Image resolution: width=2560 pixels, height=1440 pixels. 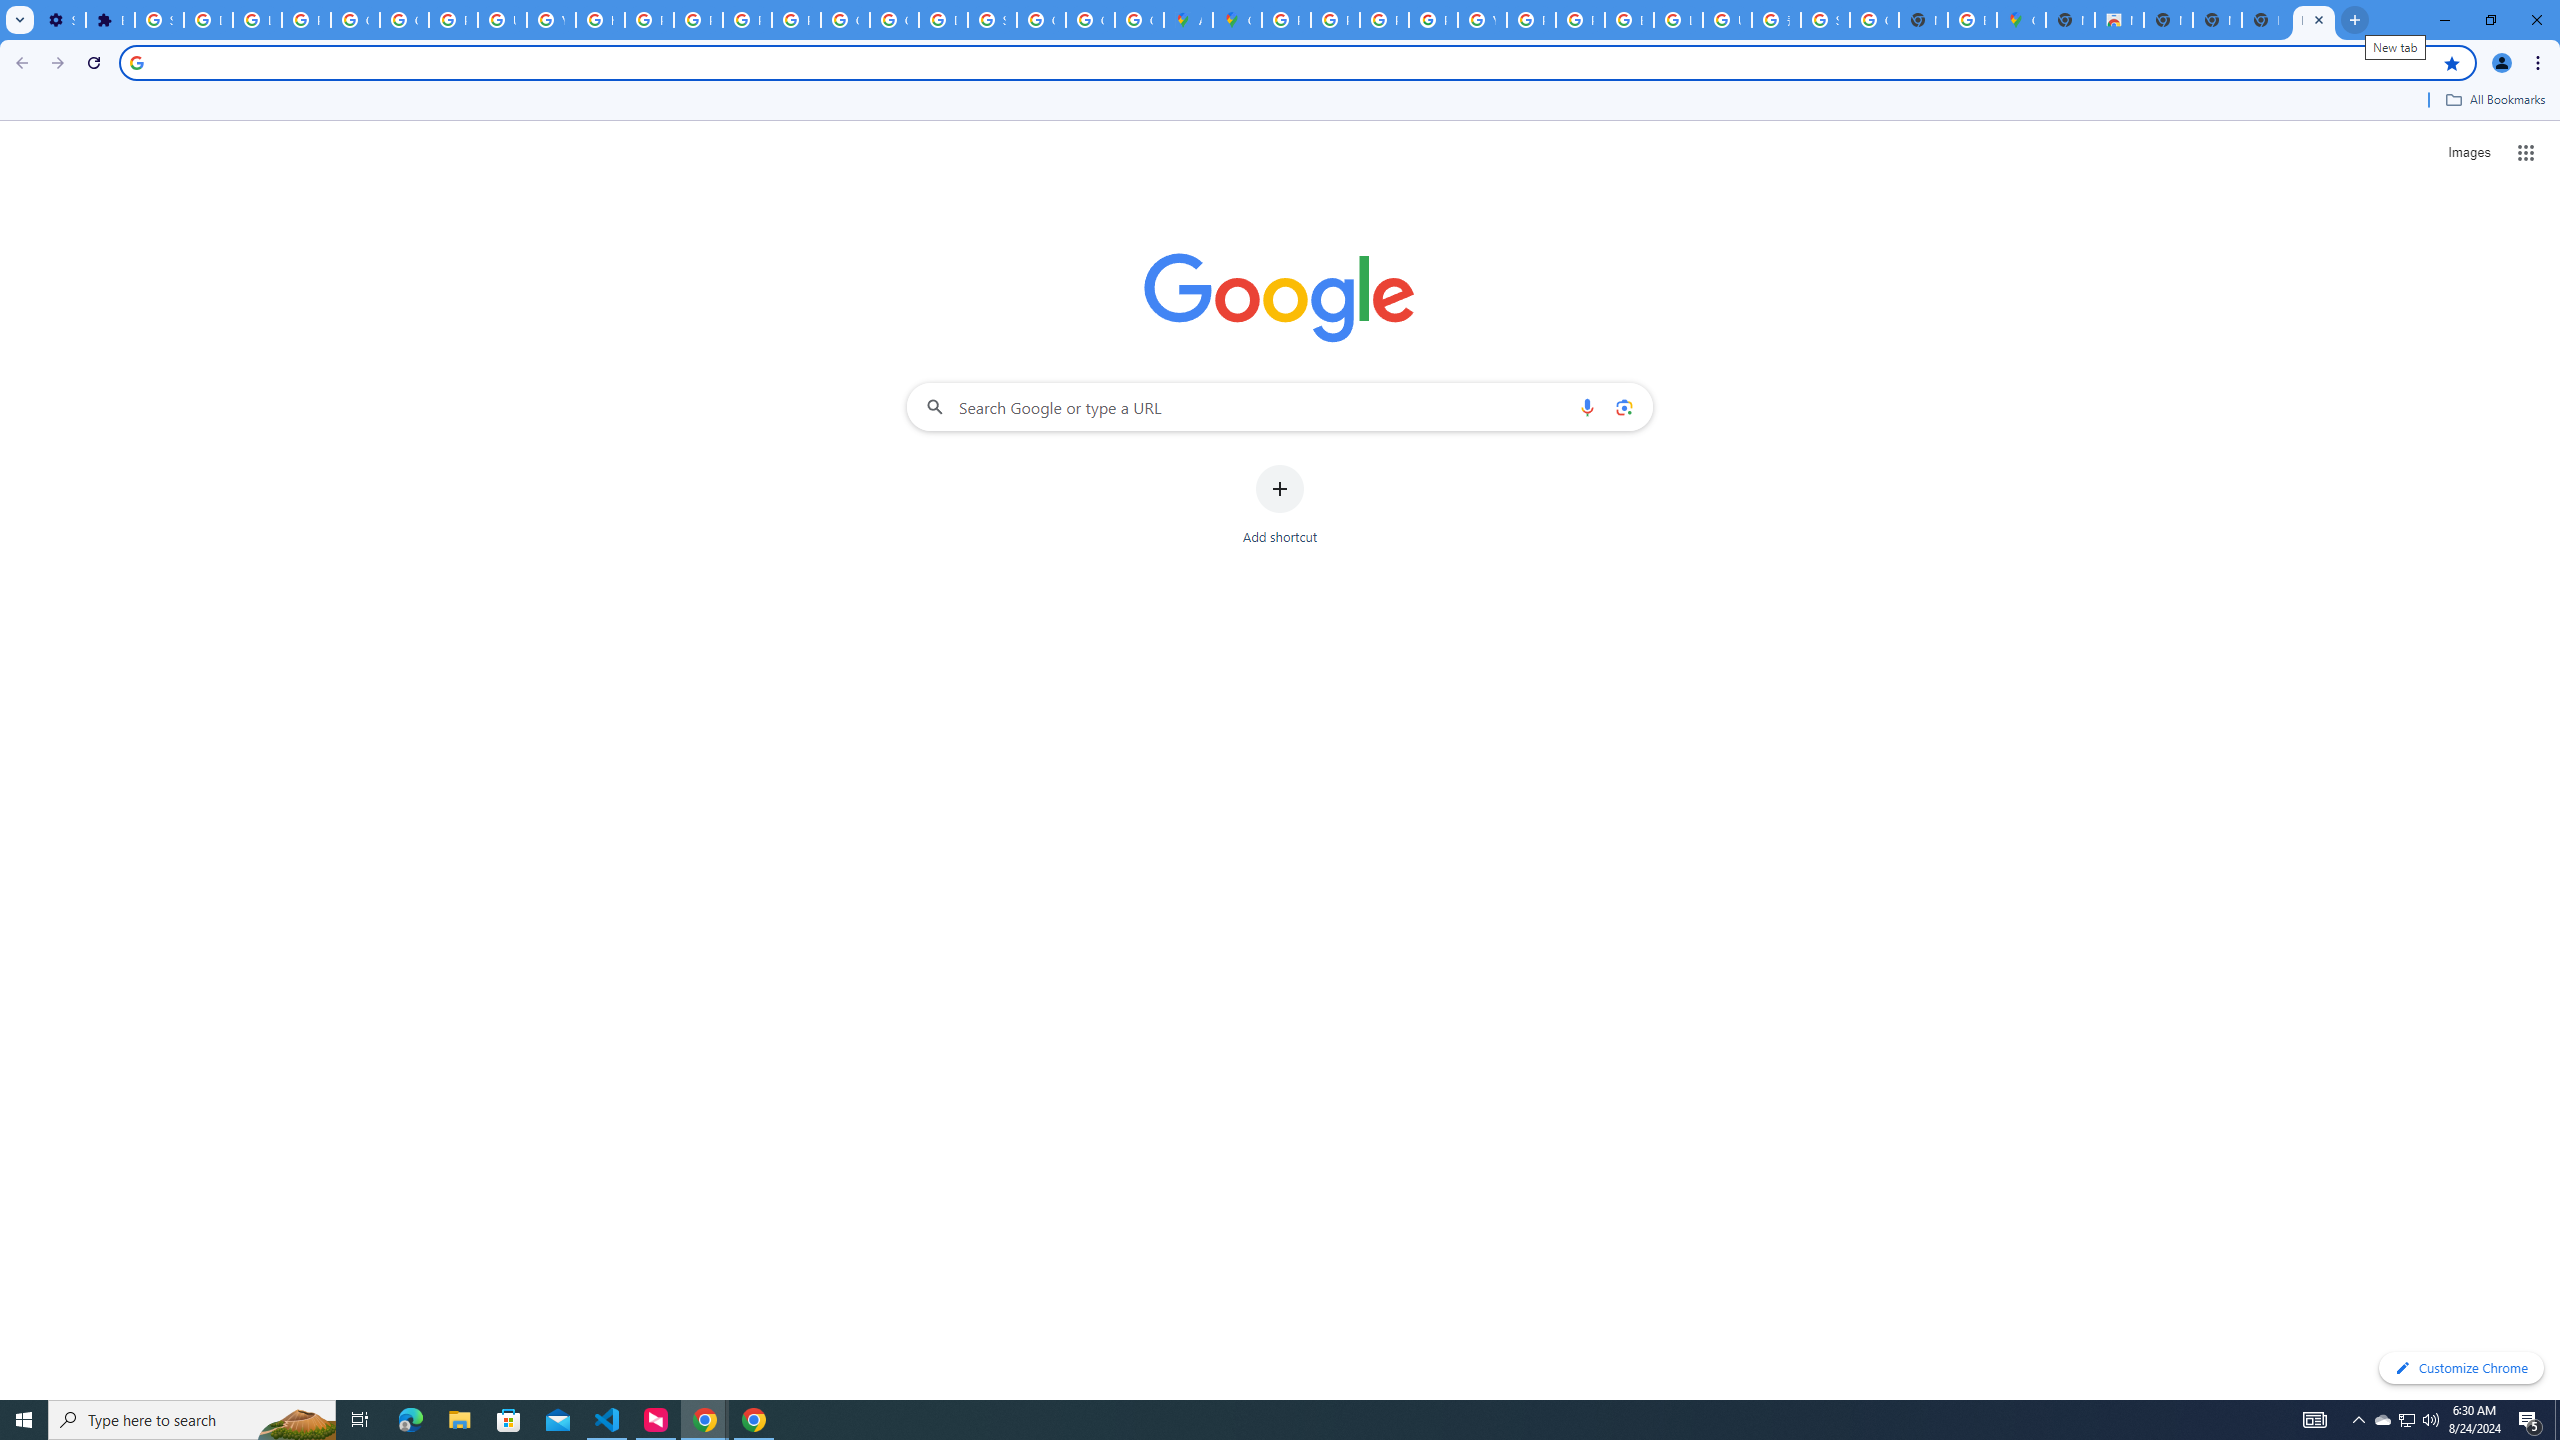 What do you see at coordinates (1138, 20) in the screenshot?
I see `Create your Google Account` at bounding box center [1138, 20].